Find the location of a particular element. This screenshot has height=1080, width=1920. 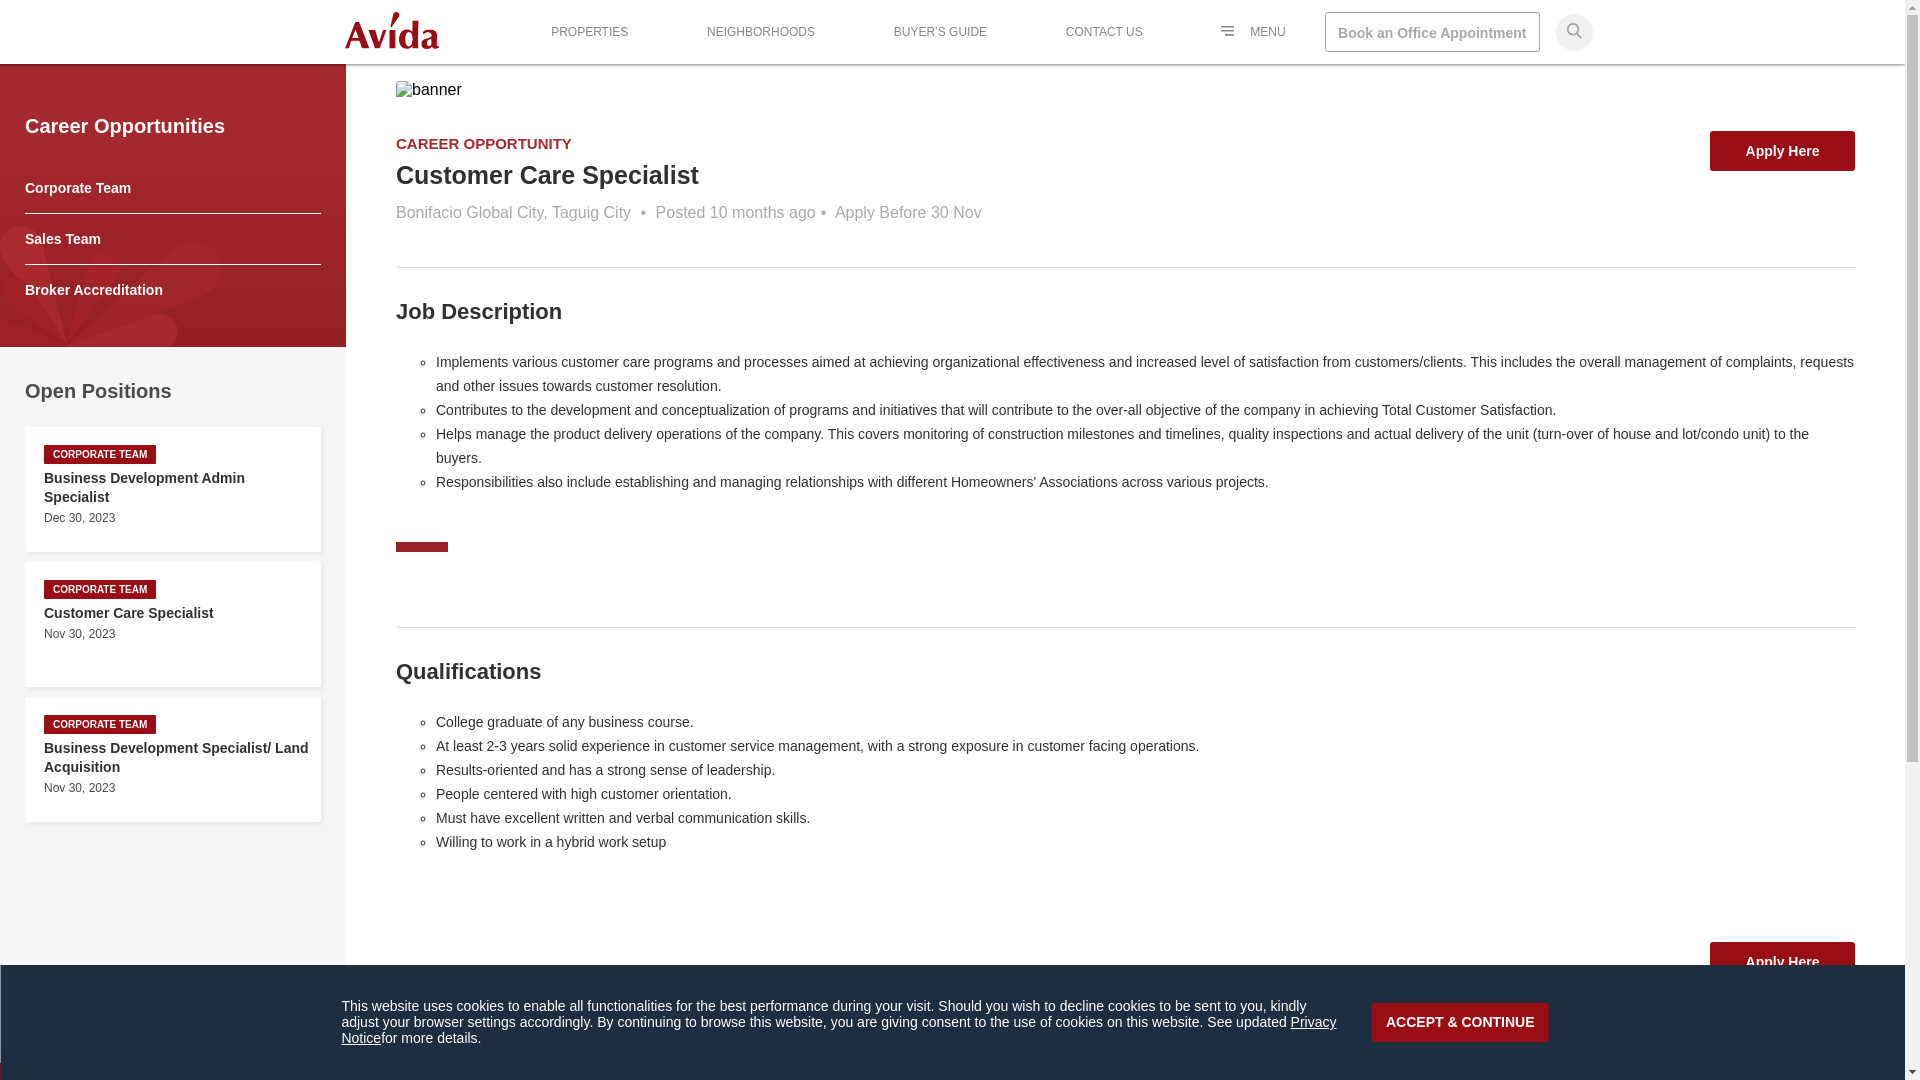

PROPERTIES is located at coordinates (1782, 961).